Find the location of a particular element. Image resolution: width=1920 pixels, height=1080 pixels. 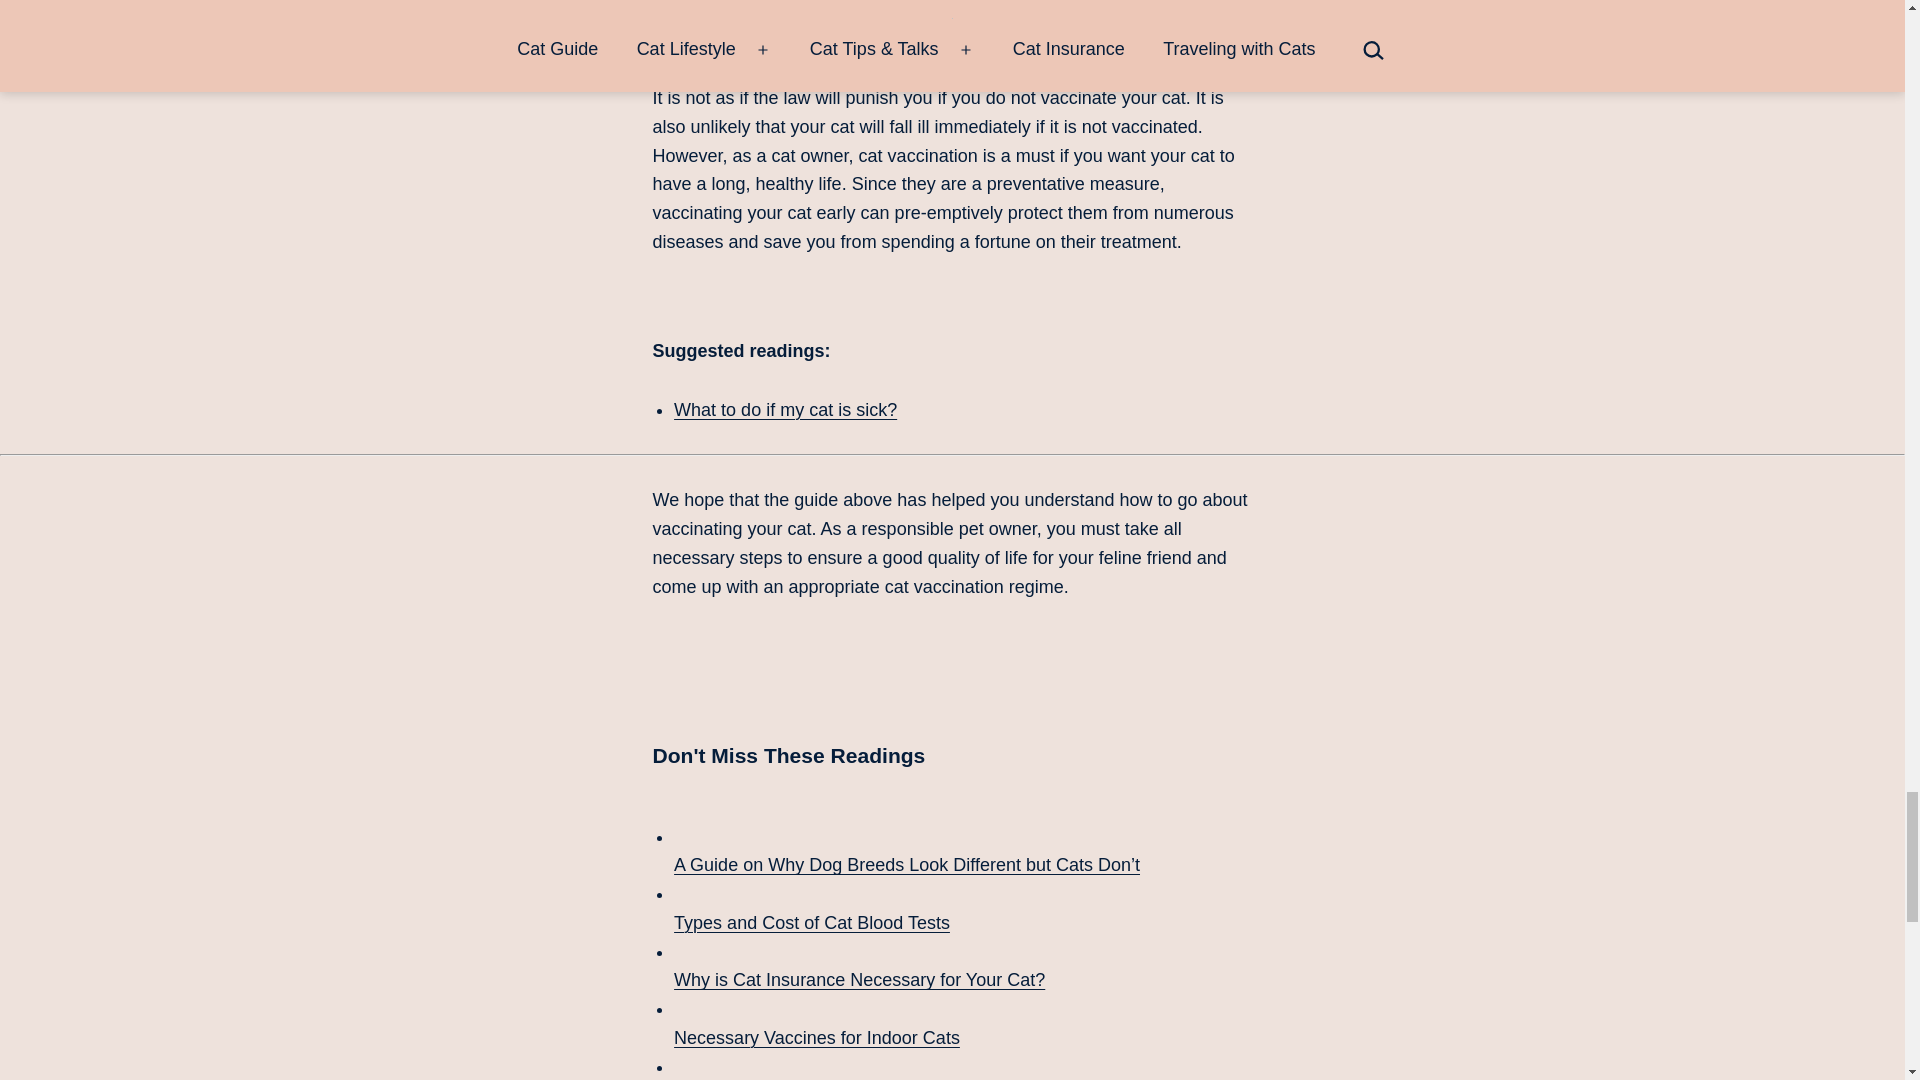

Different Ways for Your Cat Exercise is located at coordinates (962, 1066).